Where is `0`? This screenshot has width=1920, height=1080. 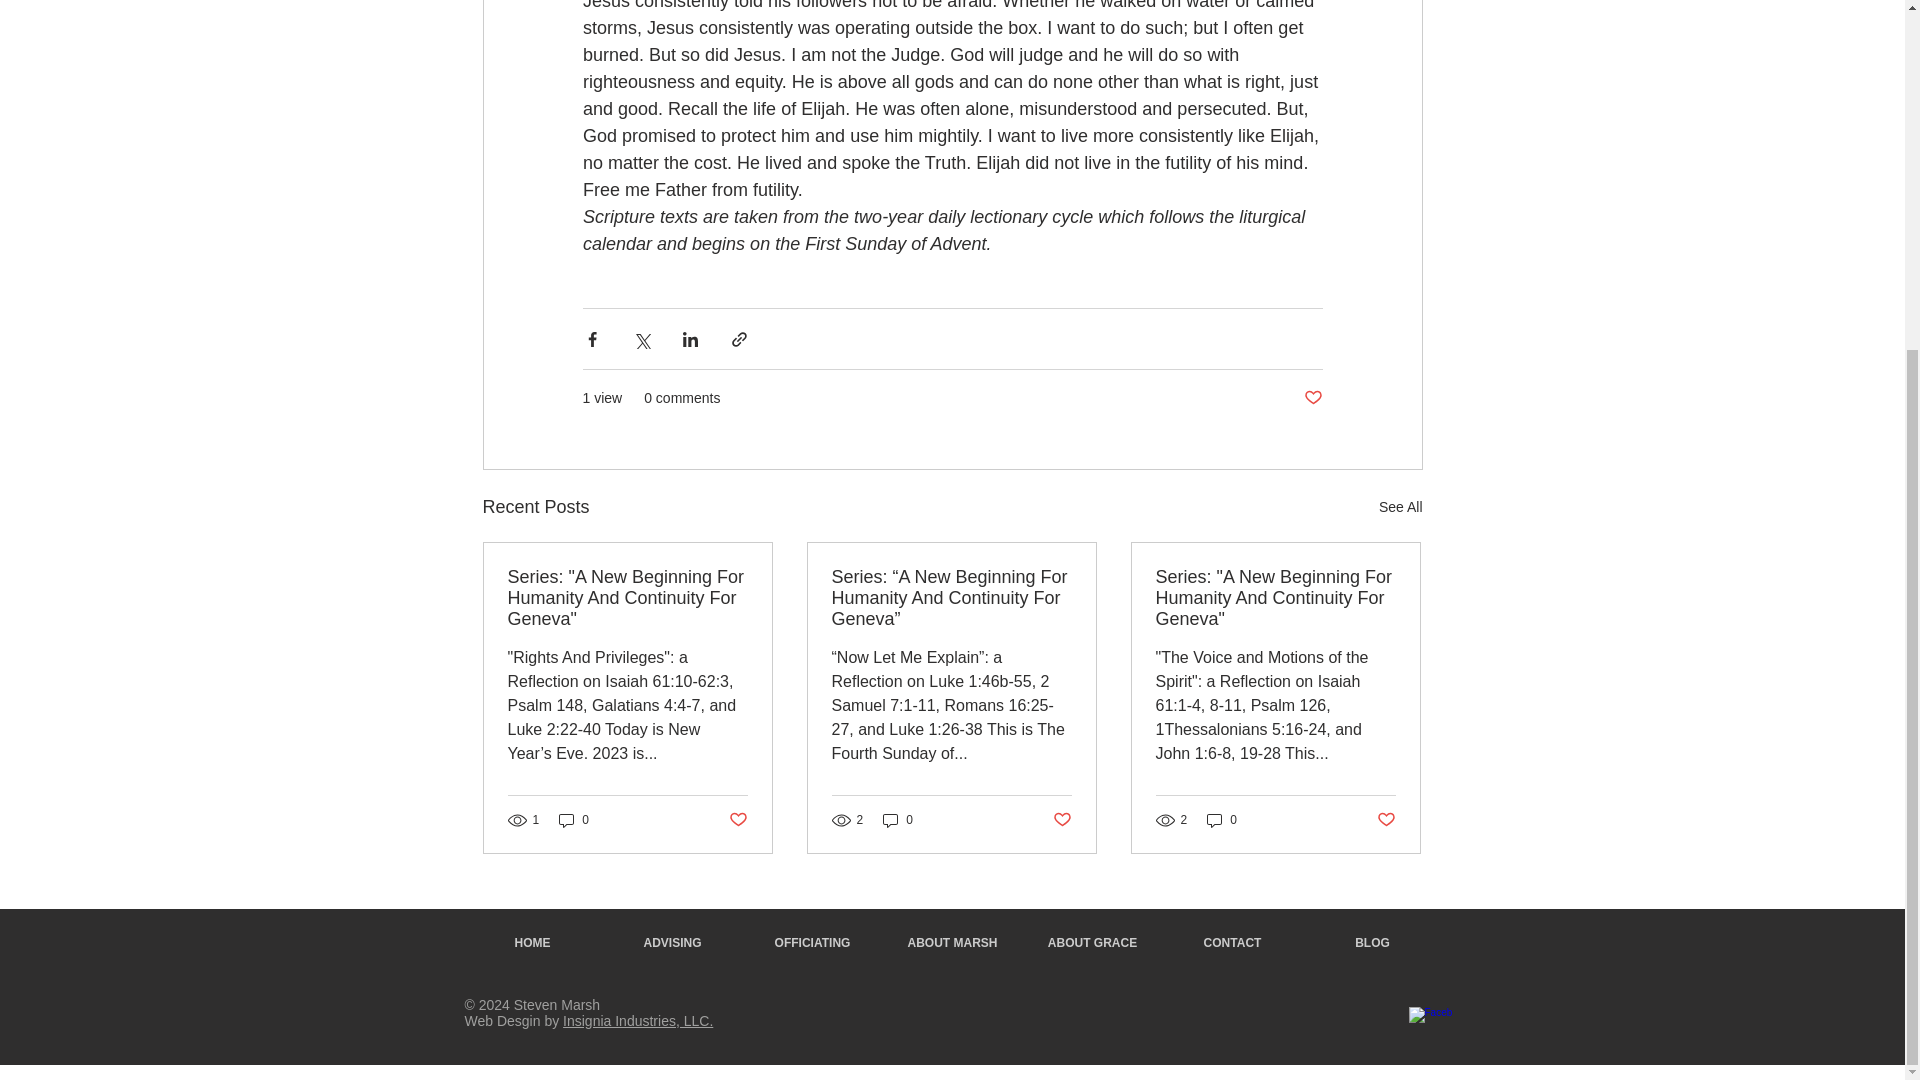 0 is located at coordinates (1222, 820).